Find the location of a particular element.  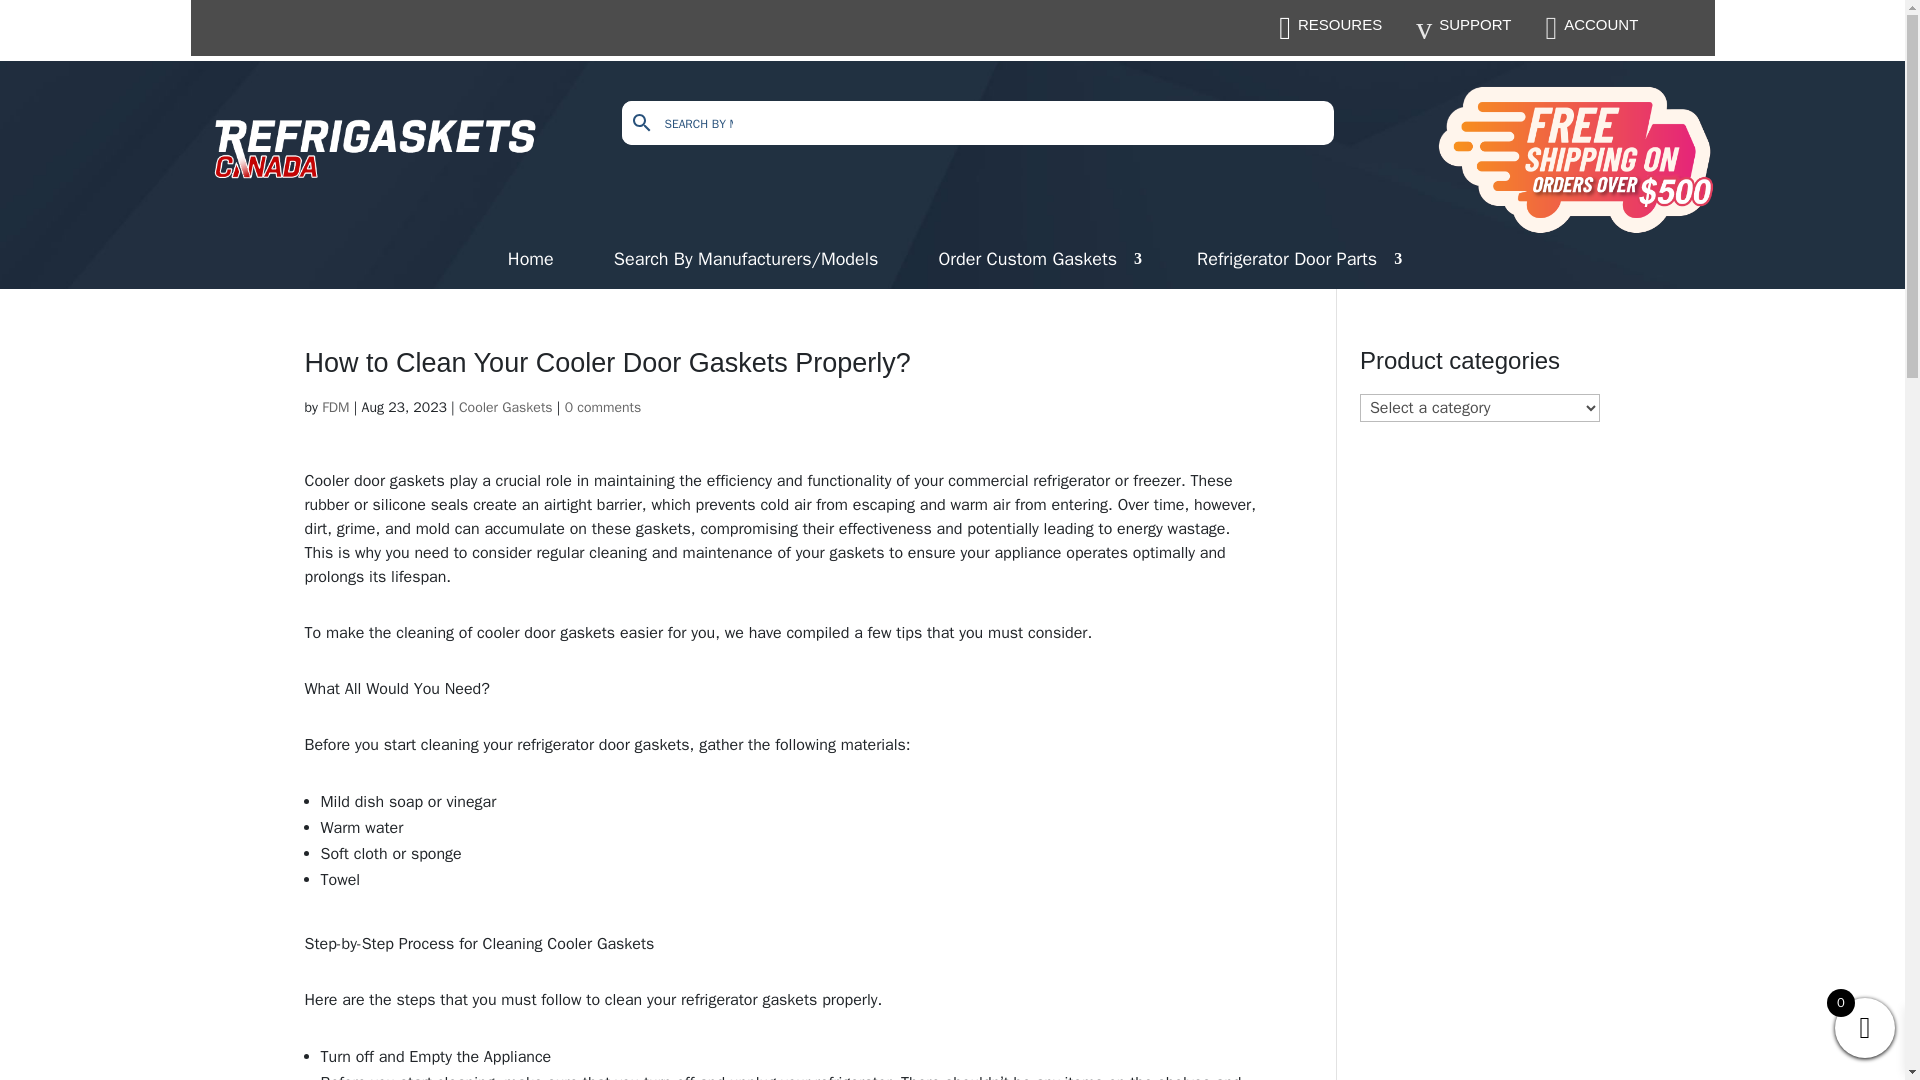

Free-Shipping-offer is located at coordinates (1574, 160).